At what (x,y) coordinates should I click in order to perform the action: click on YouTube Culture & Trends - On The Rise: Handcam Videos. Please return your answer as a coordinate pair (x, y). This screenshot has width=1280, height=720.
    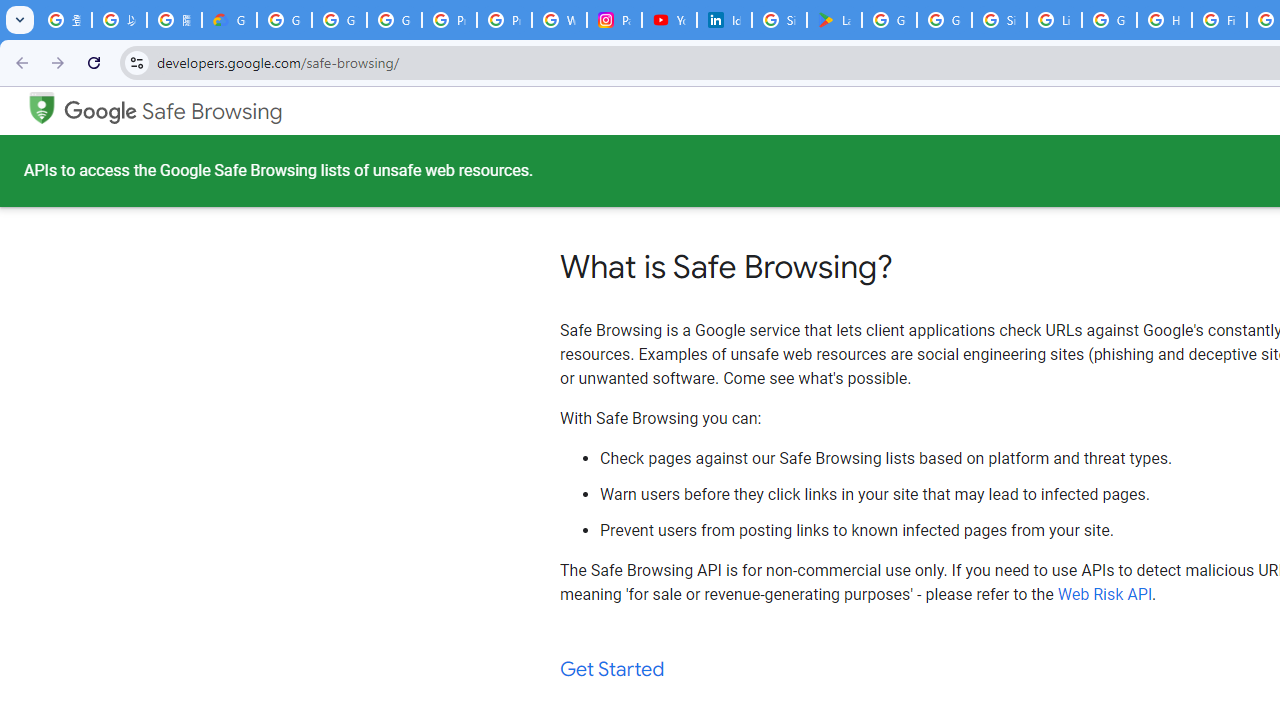
    Looking at the image, I should click on (670, 20).